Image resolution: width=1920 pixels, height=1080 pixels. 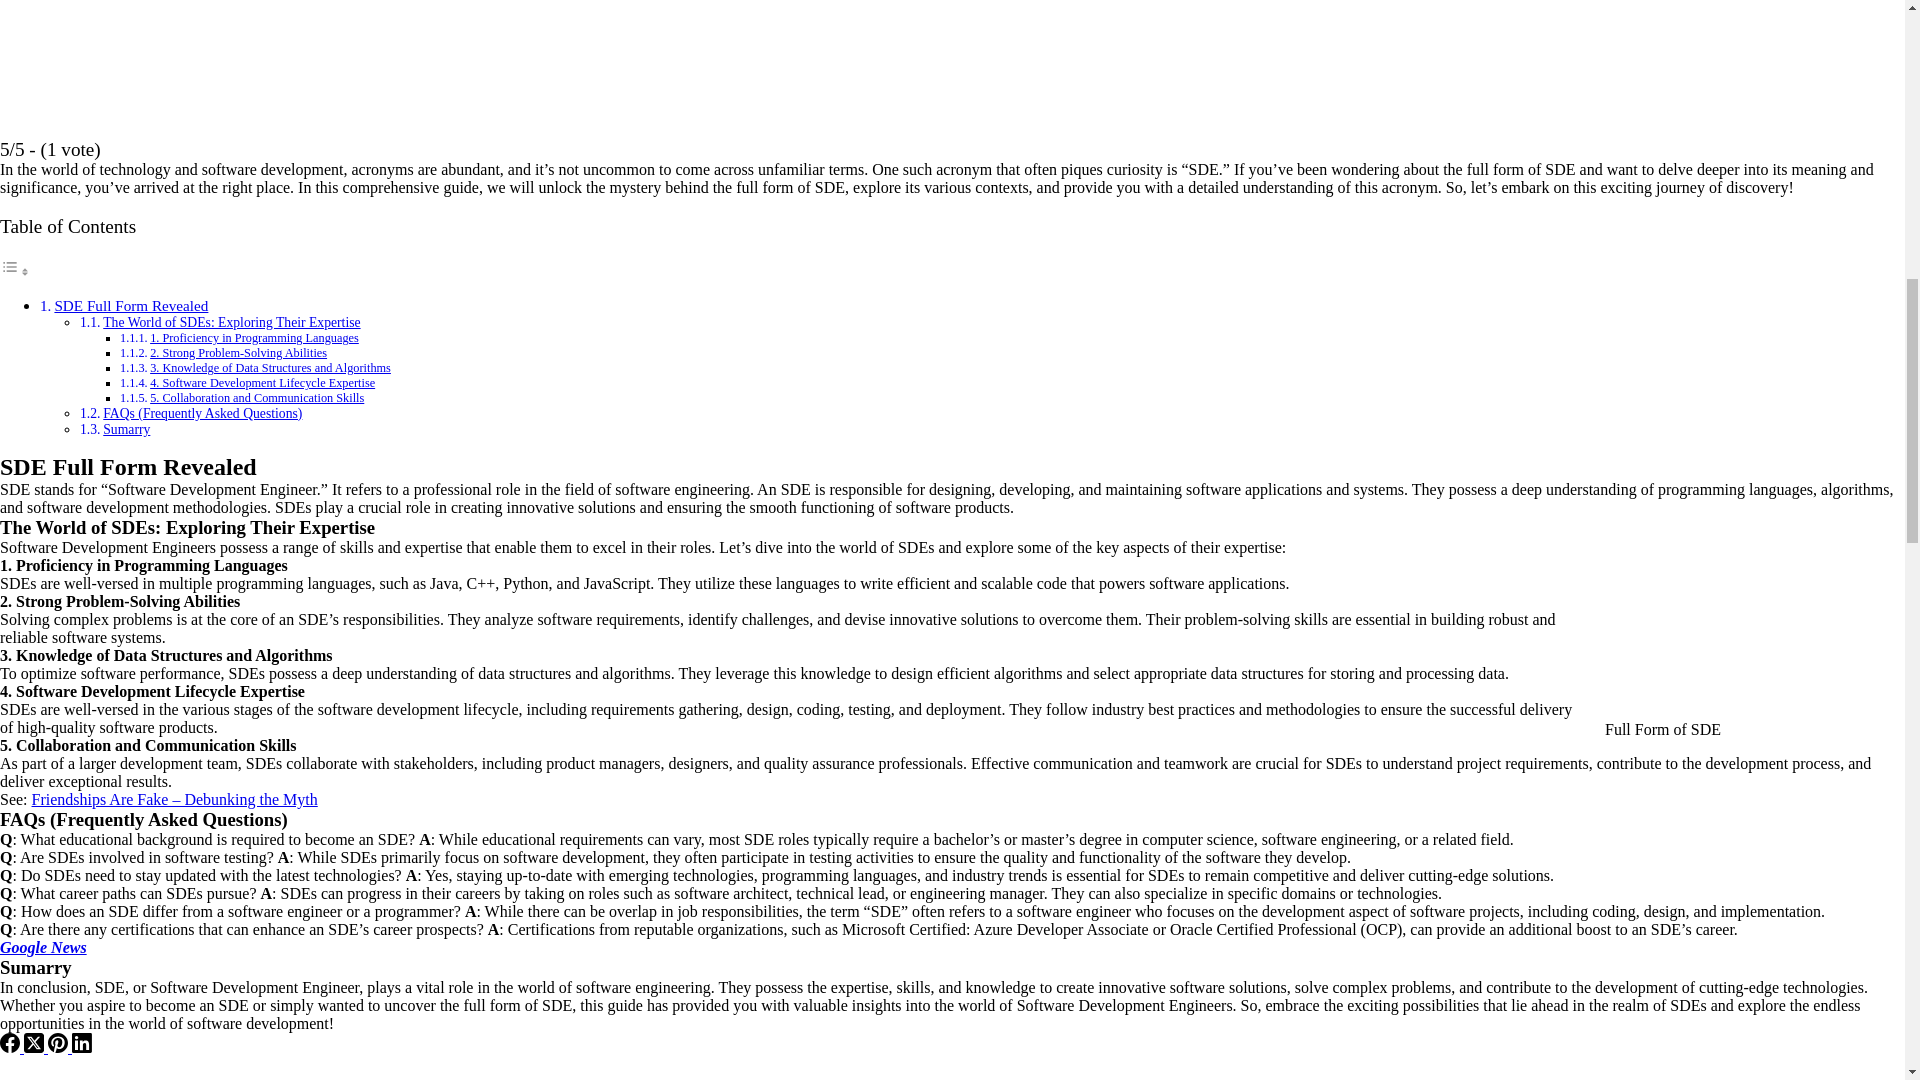 I want to click on 5. Collaboration and Communication Skills, so click(x=256, y=398).